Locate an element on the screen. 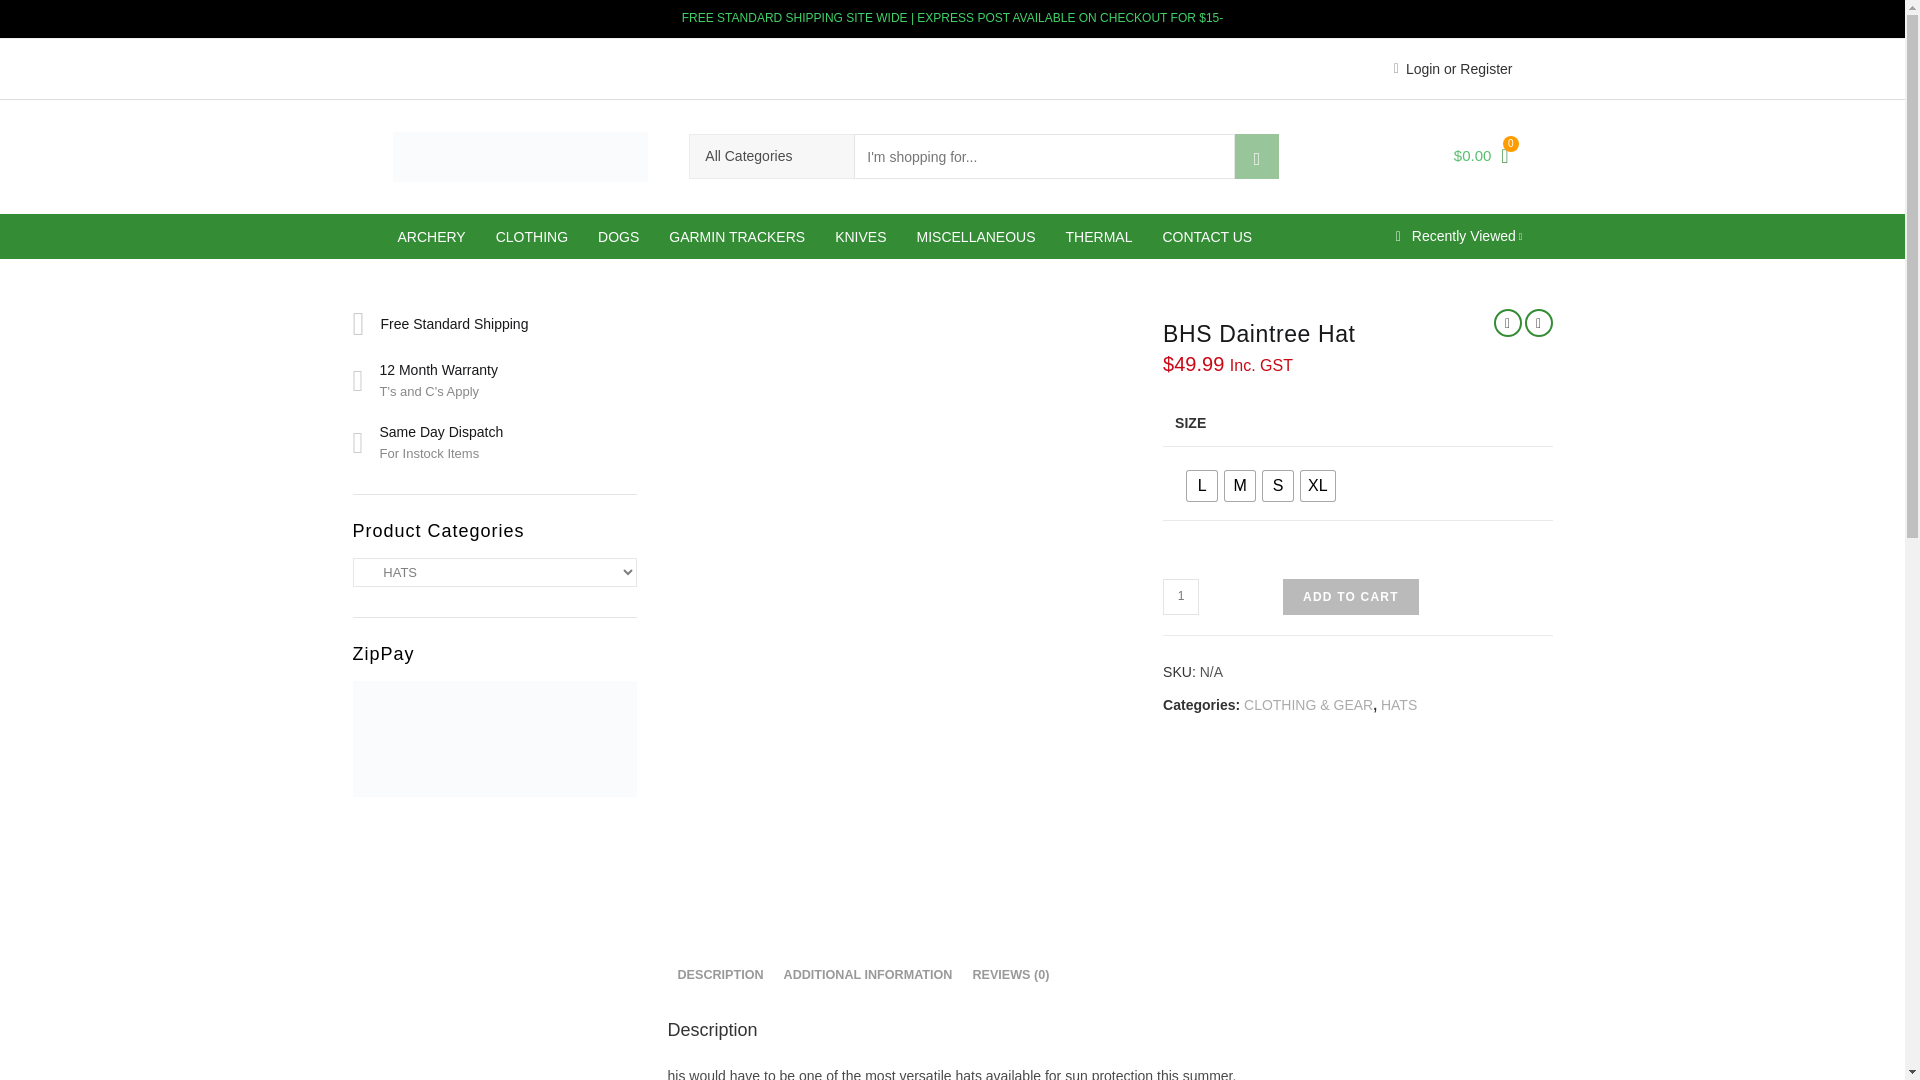 This screenshot has height=1080, width=1920. CLOTHING is located at coordinates (532, 236).